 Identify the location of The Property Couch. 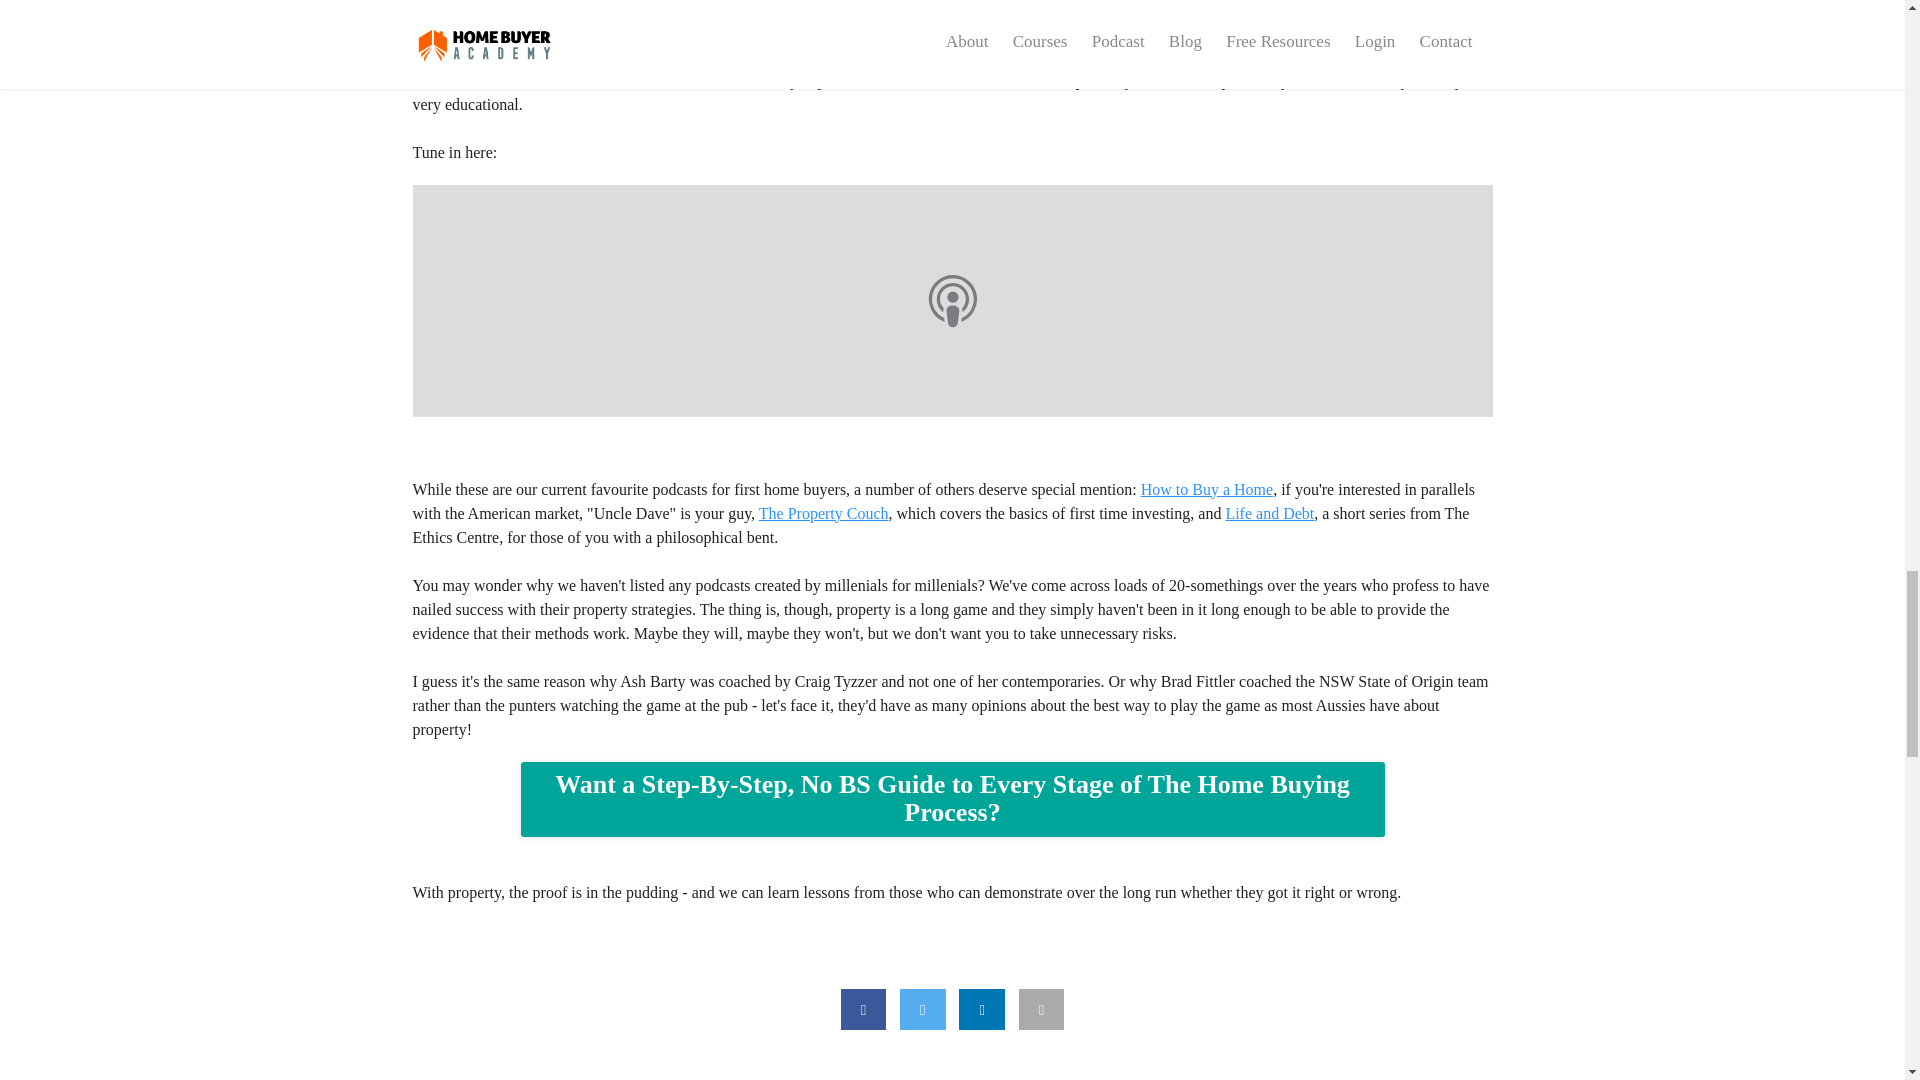
(823, 513).